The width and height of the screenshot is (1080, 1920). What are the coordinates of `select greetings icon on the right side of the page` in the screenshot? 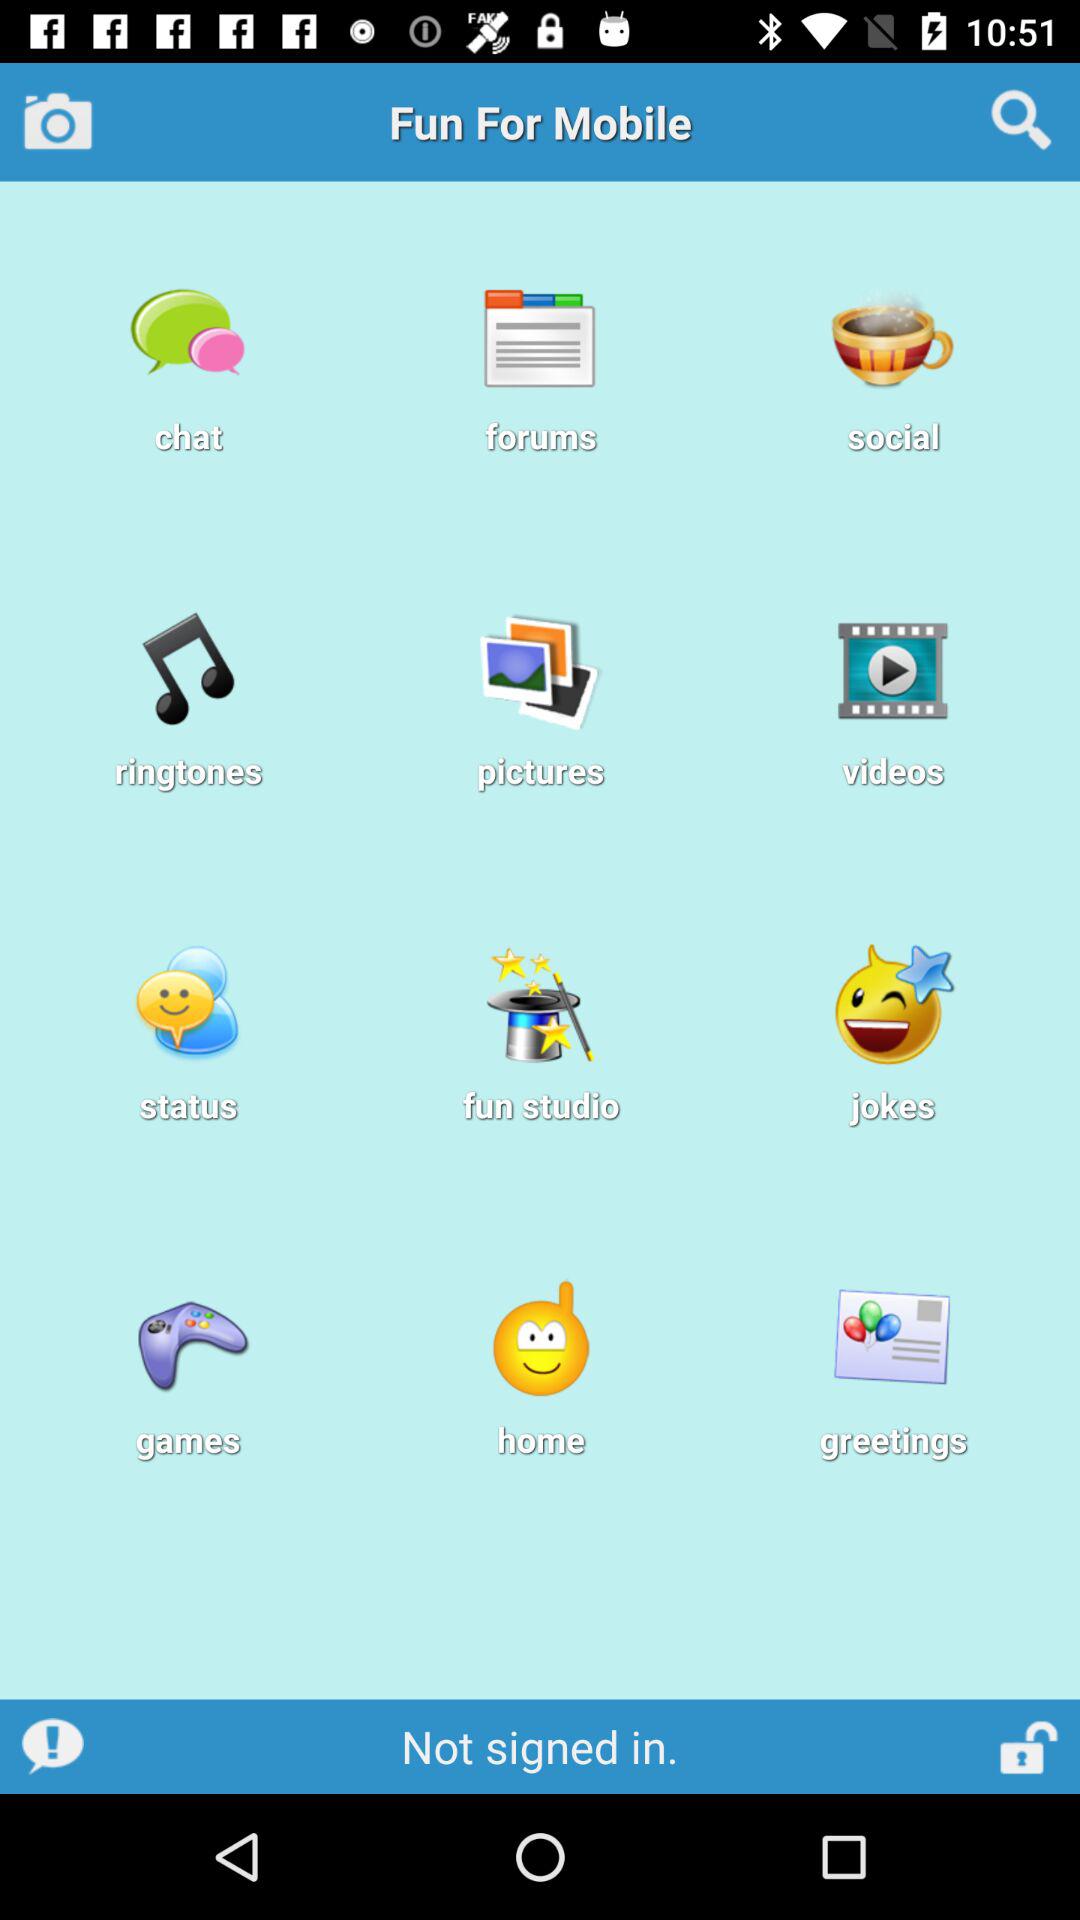 It's located at (892, 1340).